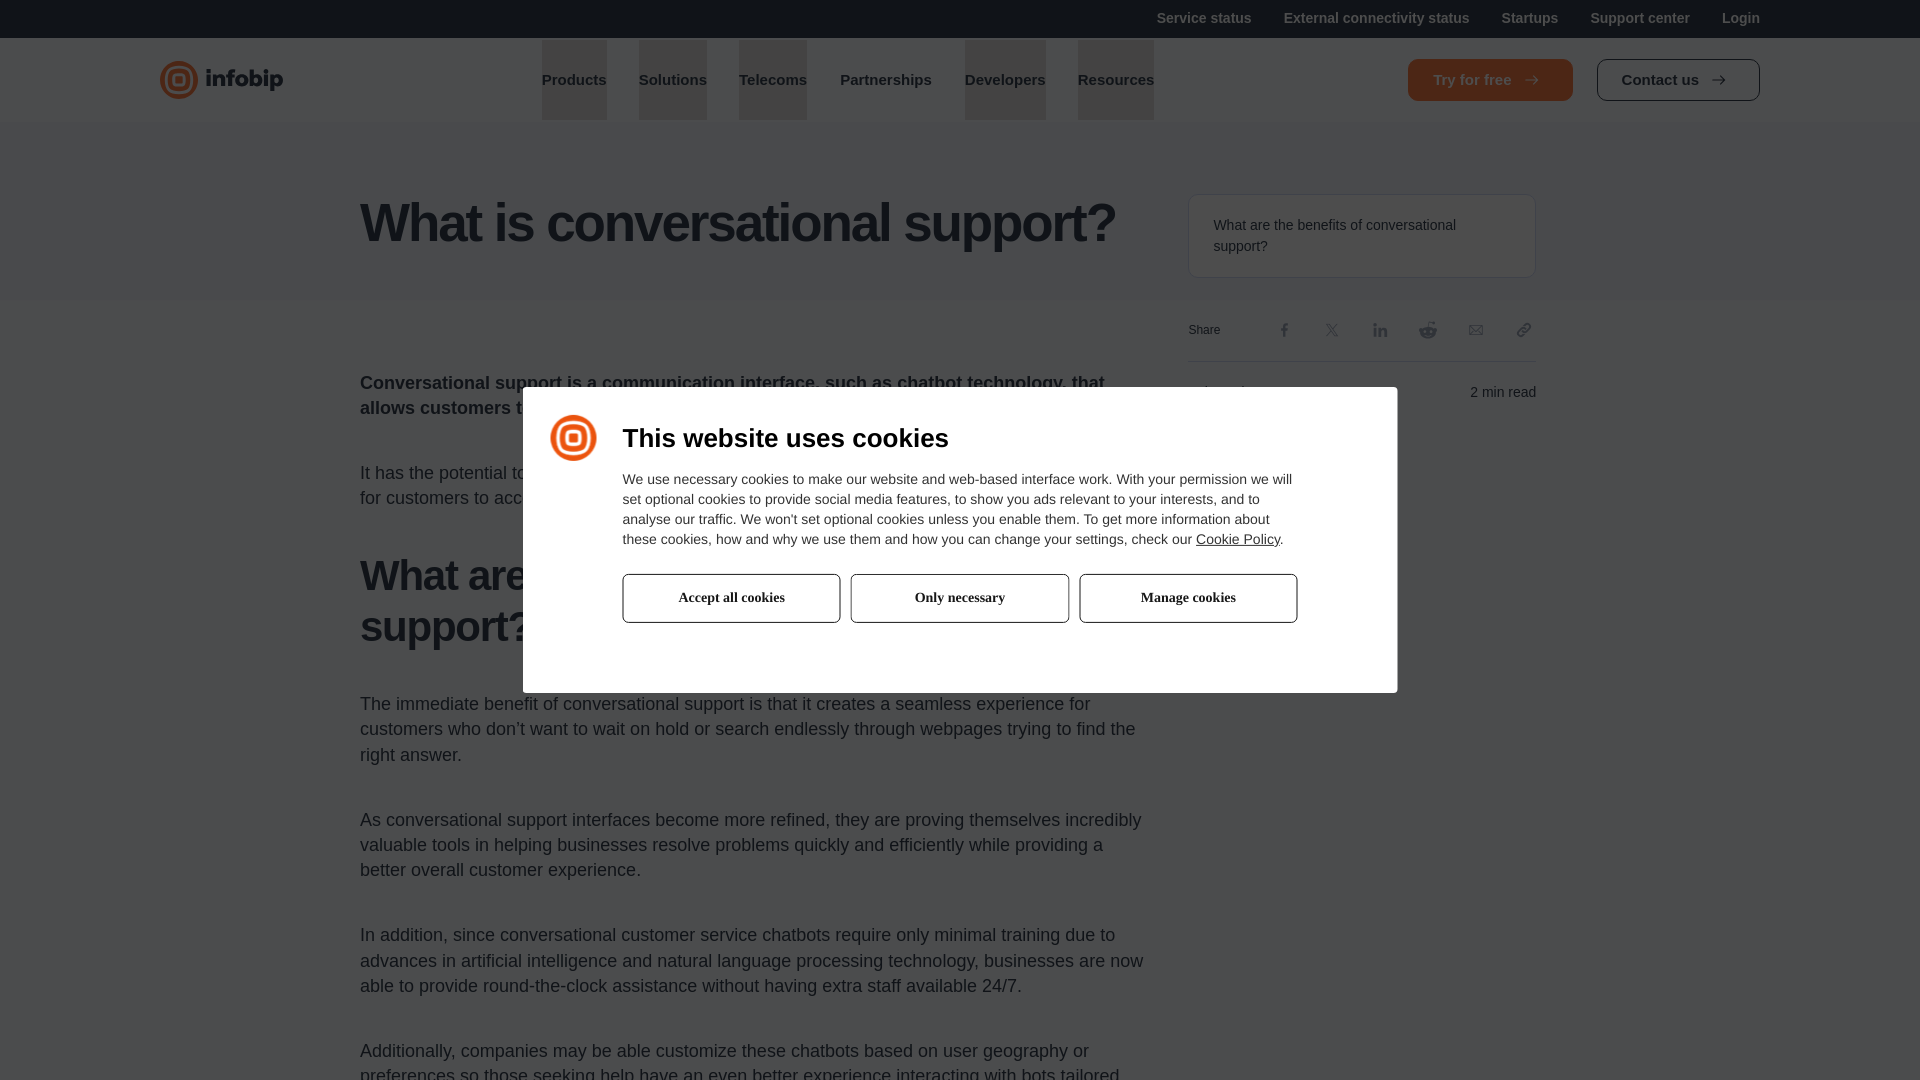 This screenshot has width=1920, height=1080. I want to click on Accept all cookies, so click(731, 598).